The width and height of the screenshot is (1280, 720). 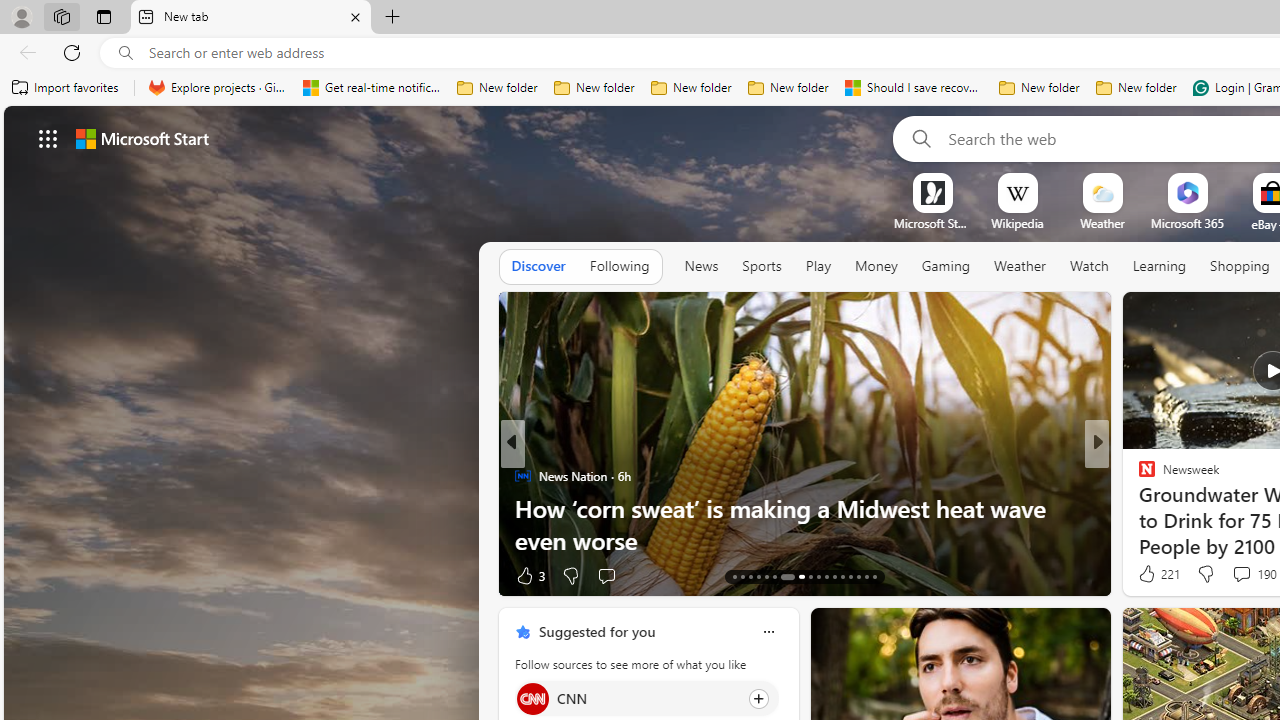 What do you see at coordinates (818, 576) in the screenshot?
I see `AutomationID: tab-22` at bounding box center [818, 576].